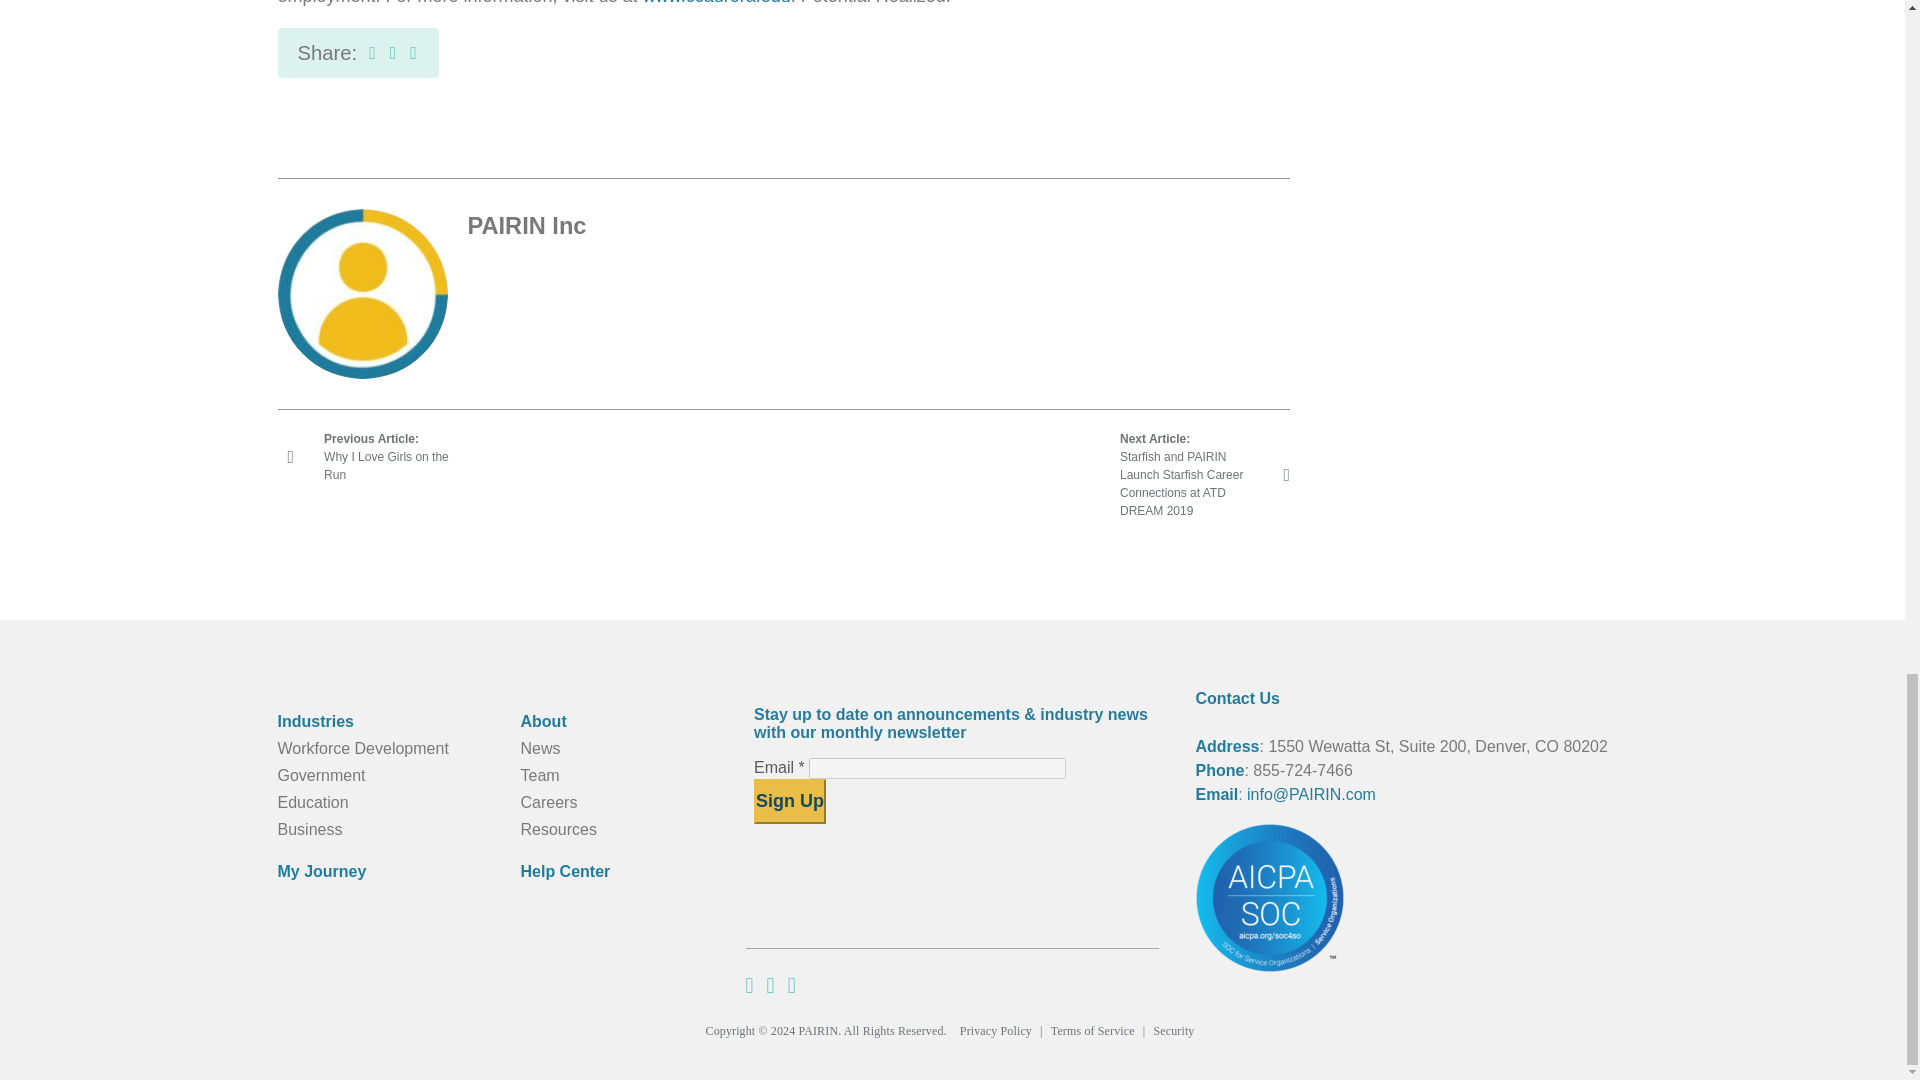 This screenshot has width=1920, height=1080. What do you see at coordinates (373, 456) in the screenshot?
I see `www.ccaurora.edu` at bounding box center [373, 456].